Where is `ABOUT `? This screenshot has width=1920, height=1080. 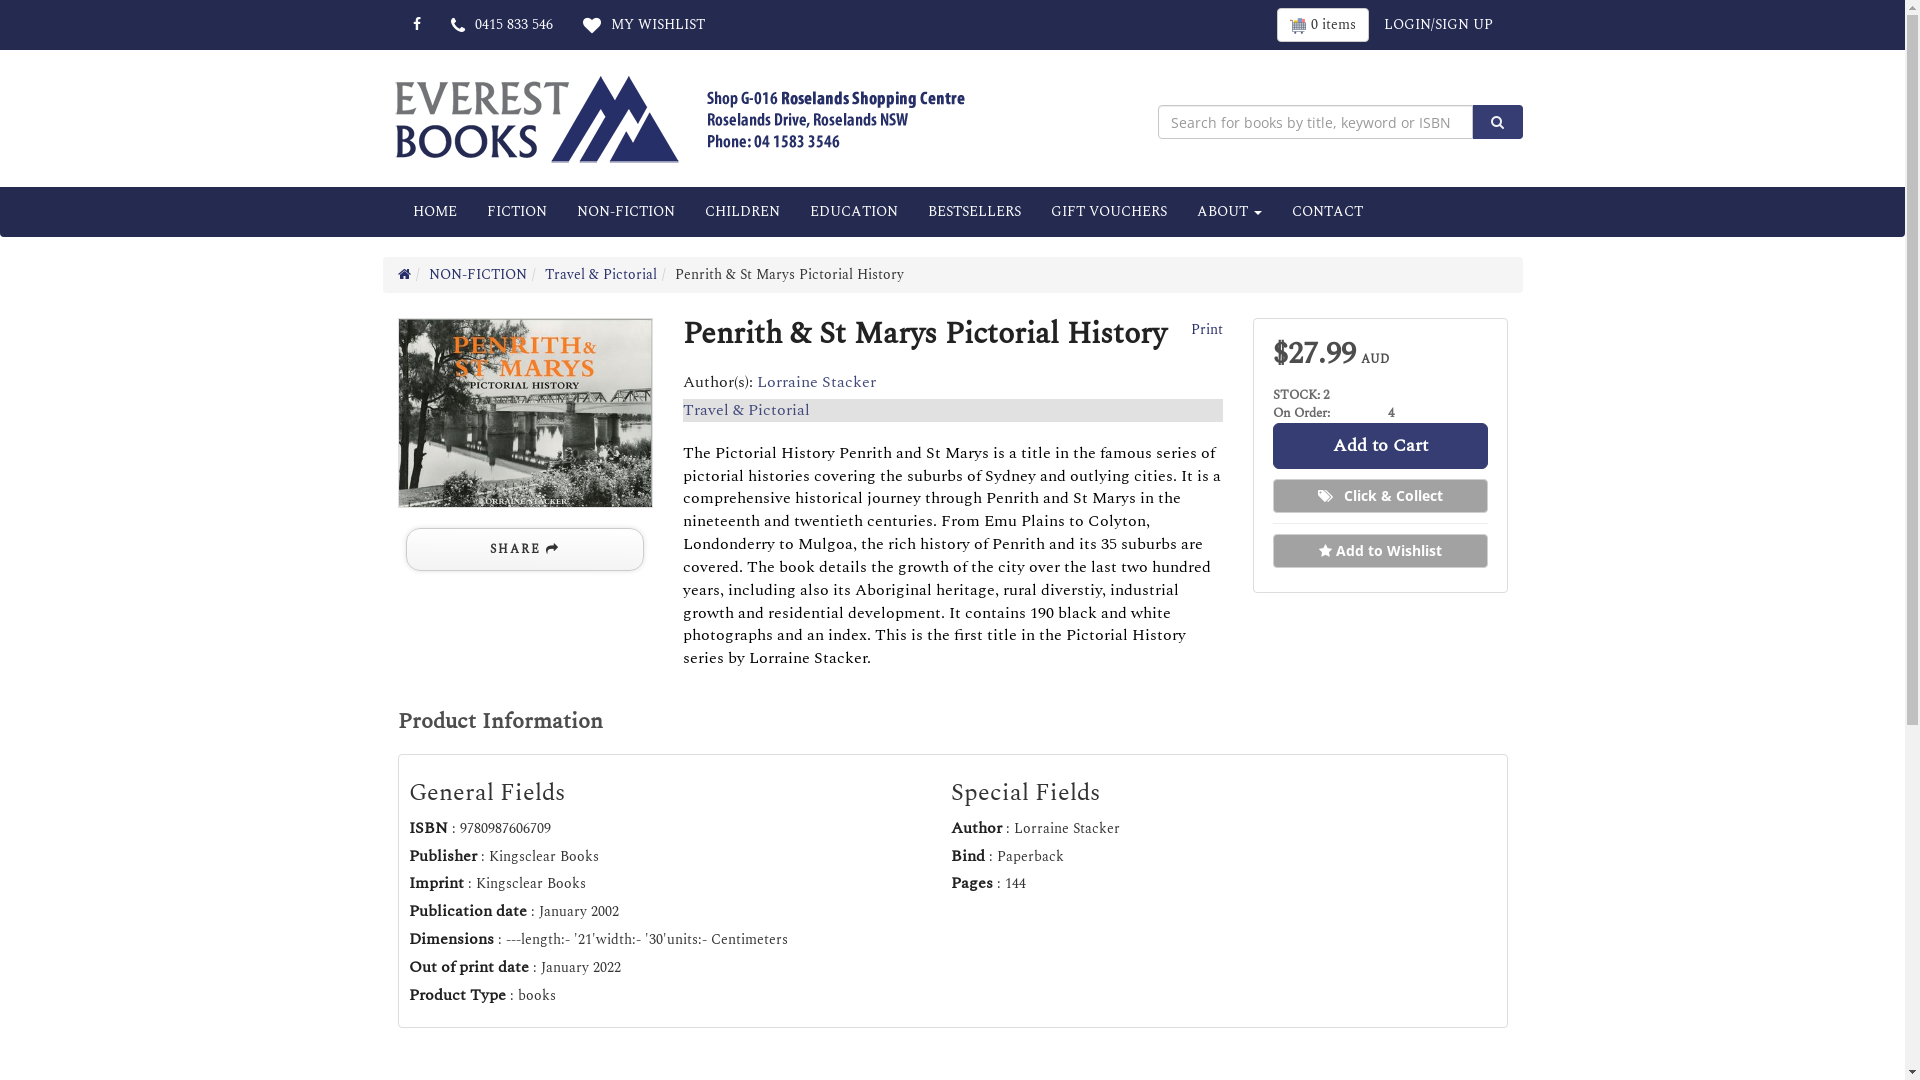
ABOUT  is located at coordinates (1230, 212).